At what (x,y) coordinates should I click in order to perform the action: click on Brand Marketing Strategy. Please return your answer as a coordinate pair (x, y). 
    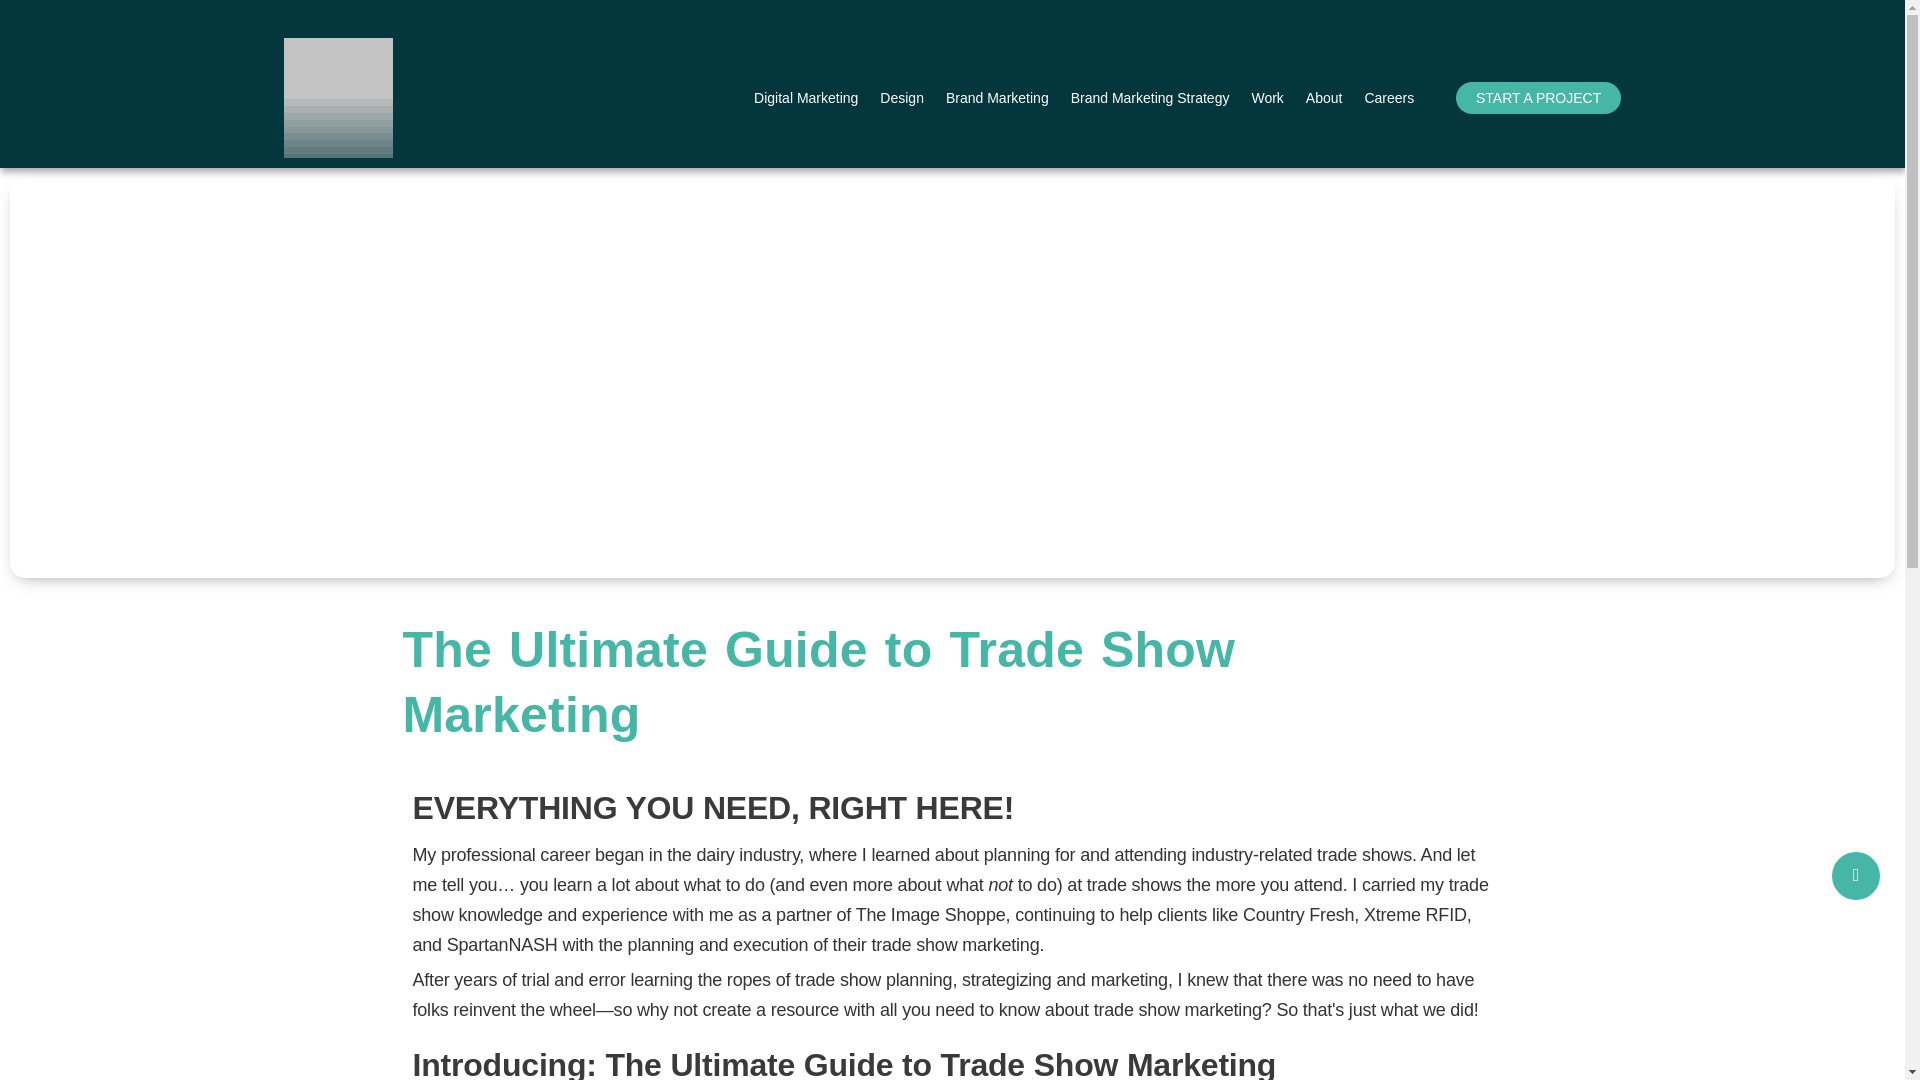
    Looking at the image, I should click on (1150, 98).